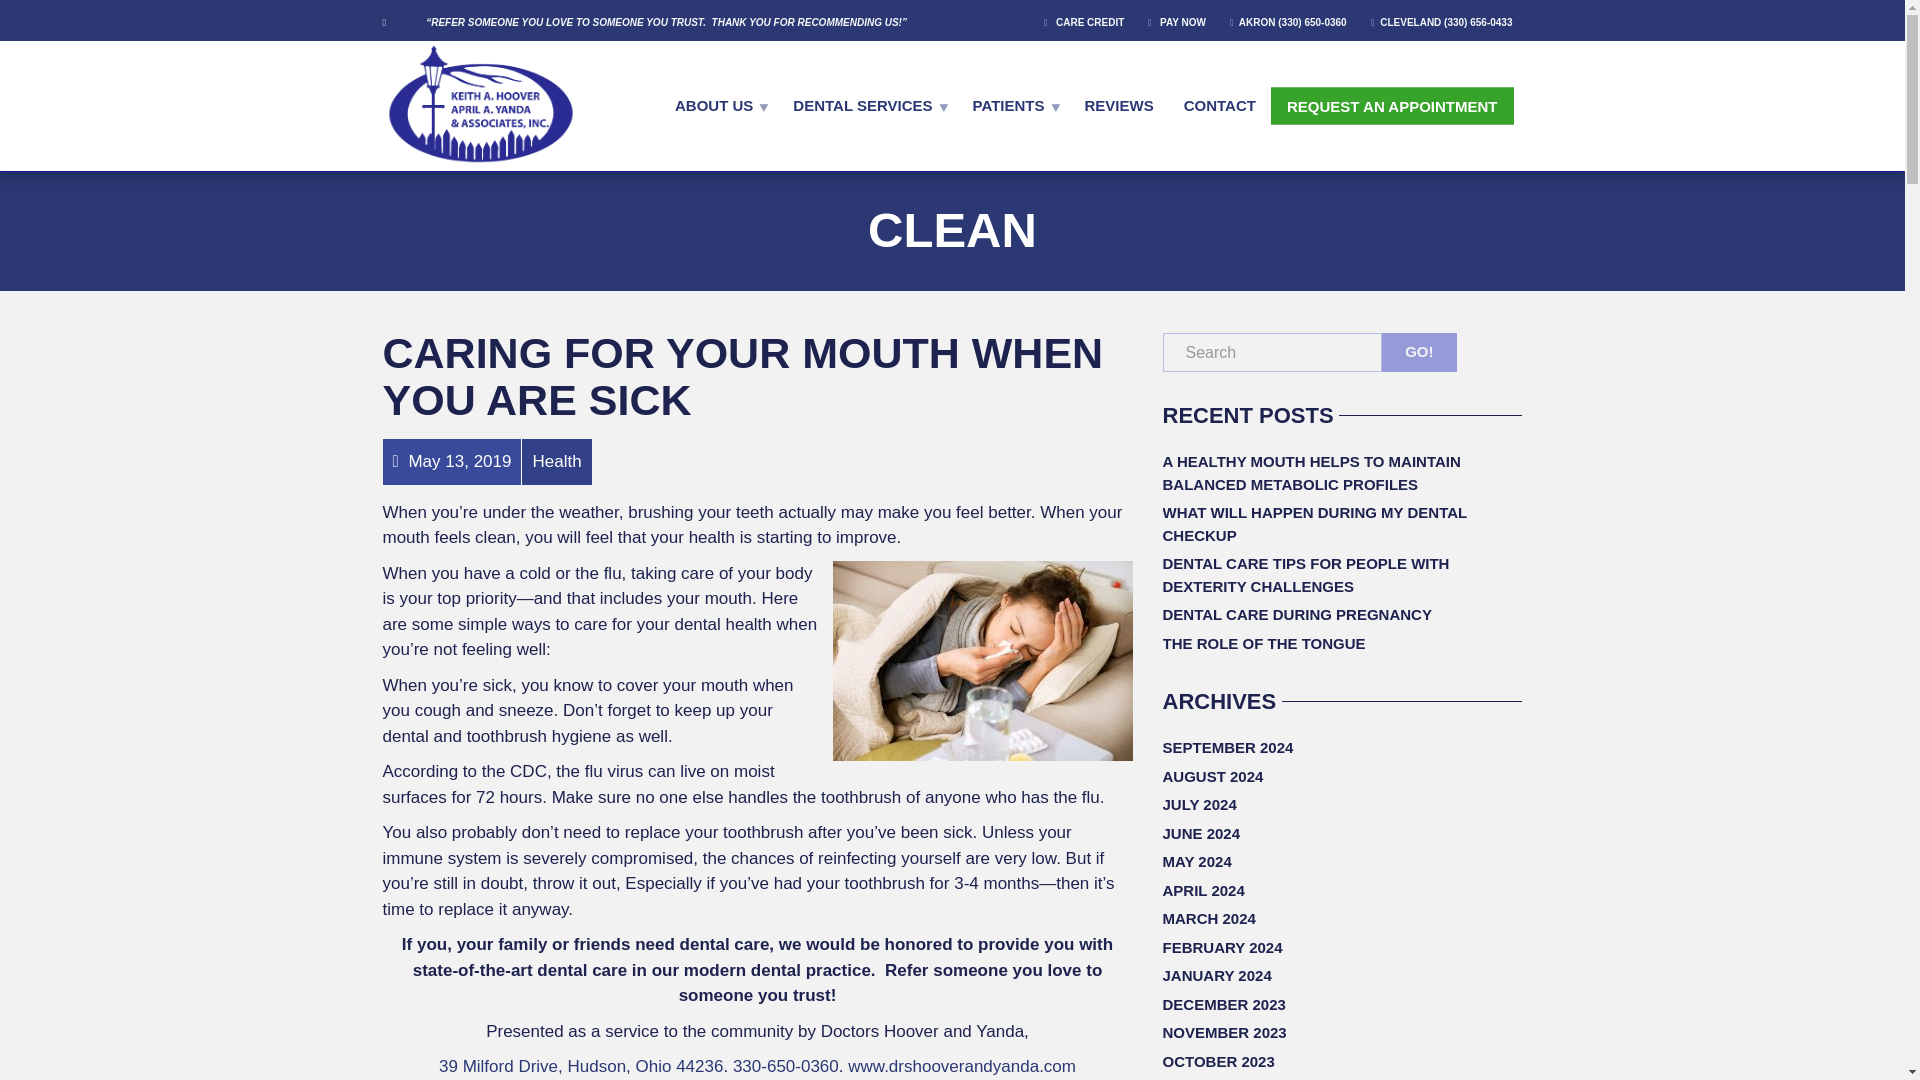  Describe the element at coordinates (866, 104) in the screenshot. I see `Dental Services` at that location.